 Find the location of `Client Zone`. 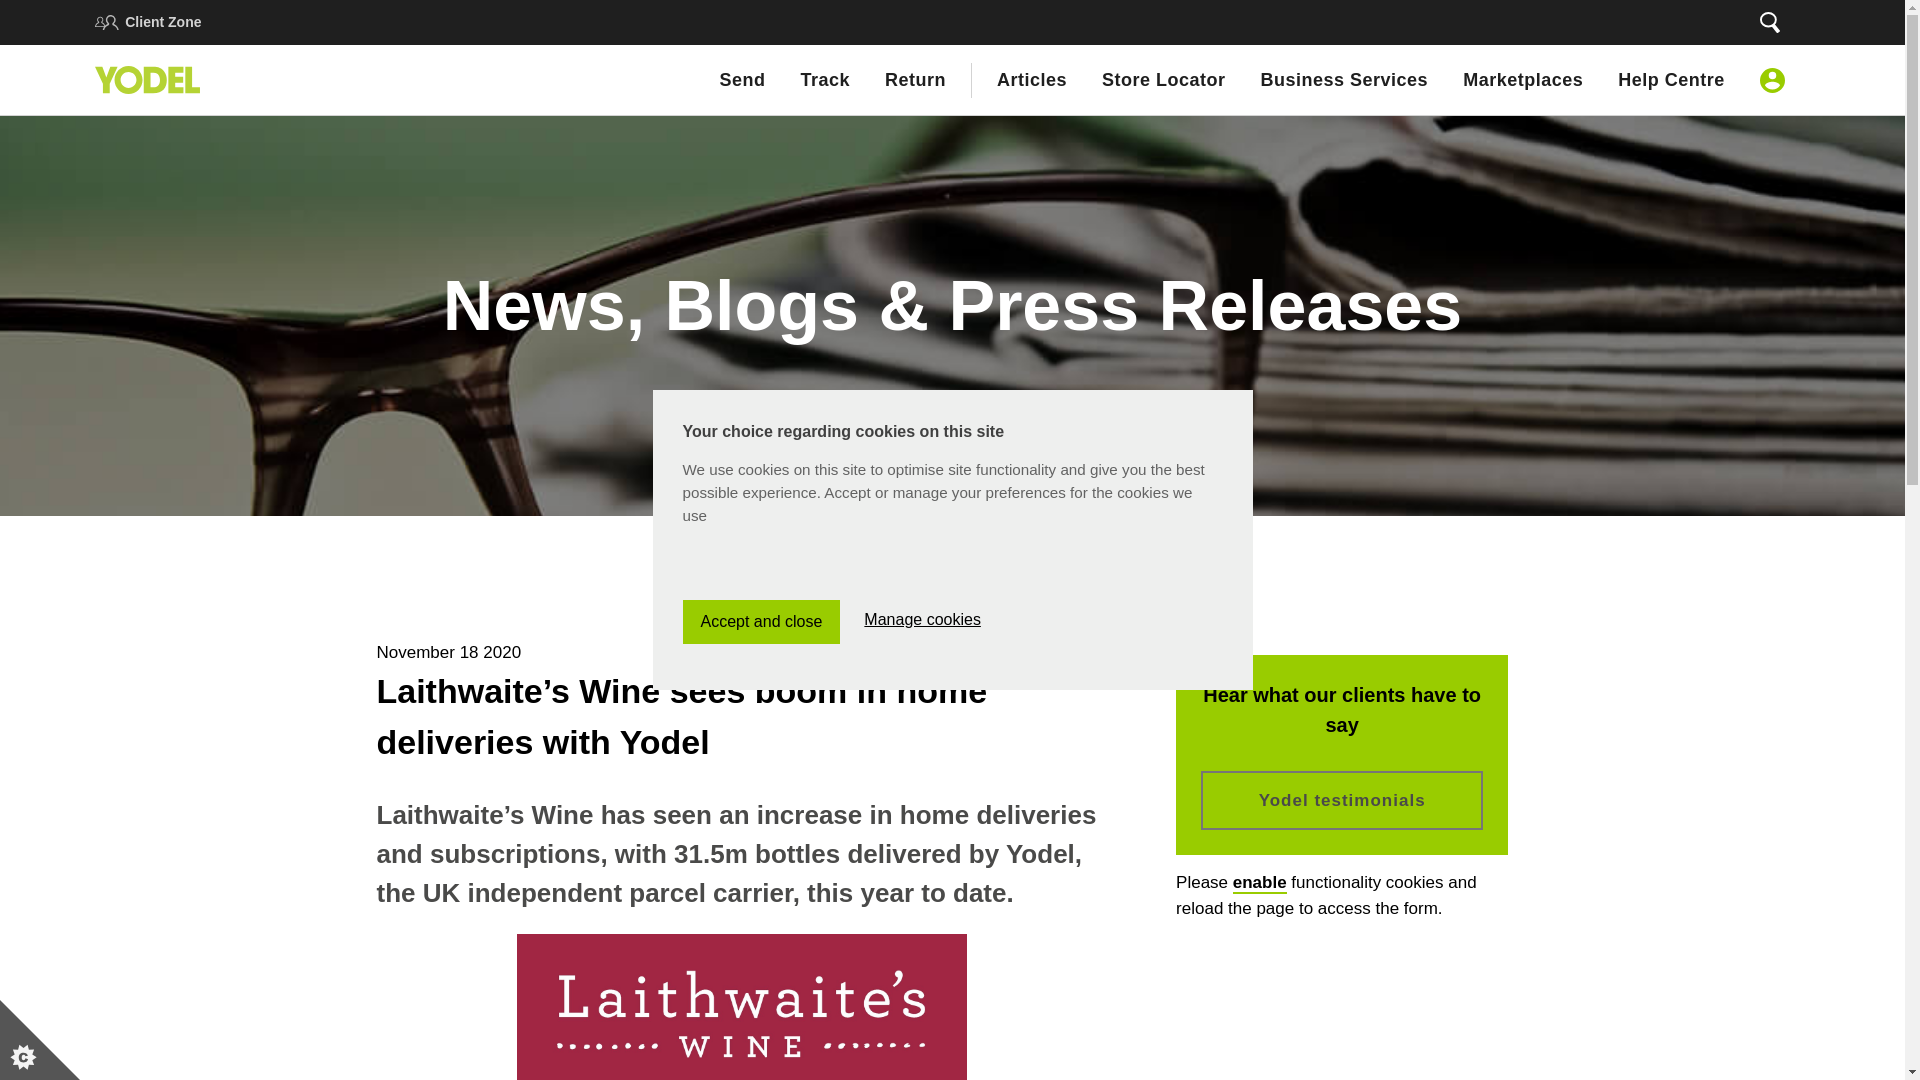

Client Zone is located at coordinates (162, 22).